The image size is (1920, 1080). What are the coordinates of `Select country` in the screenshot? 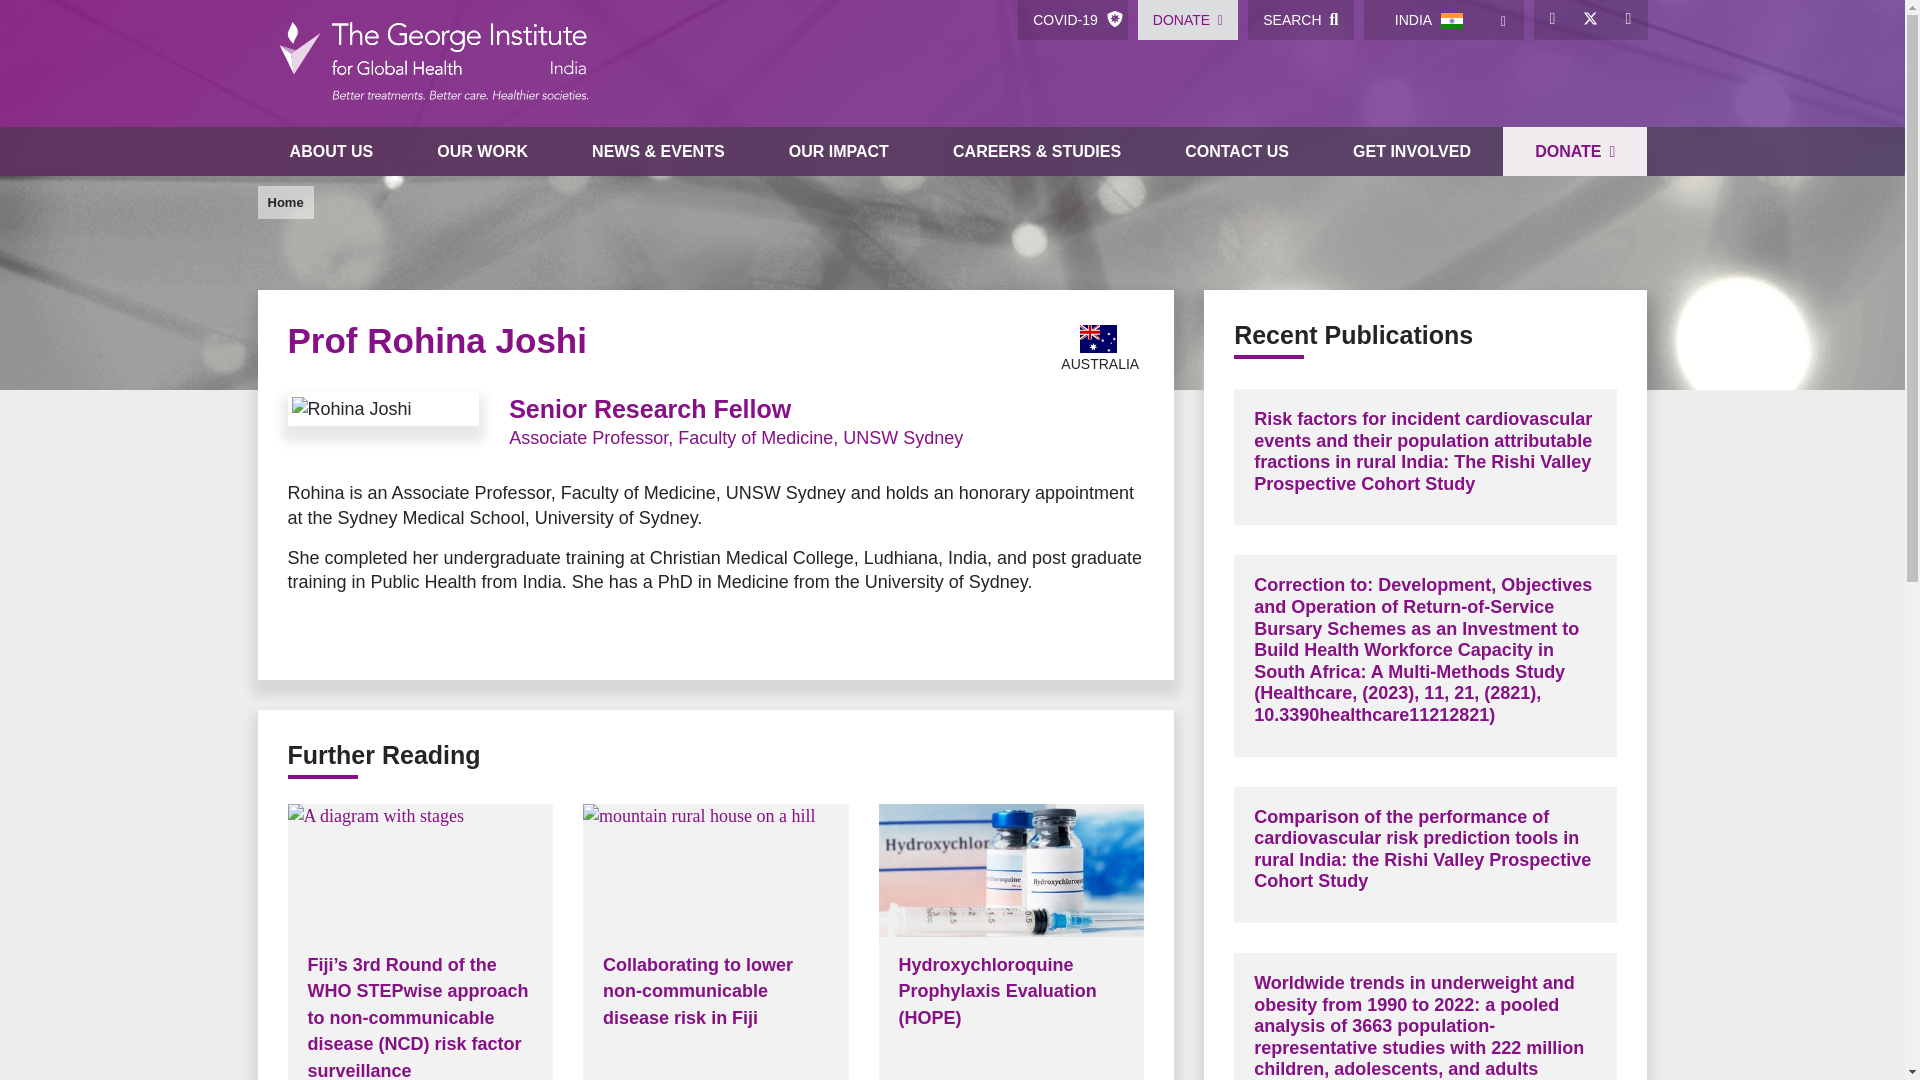 It's located at (1504, 20).